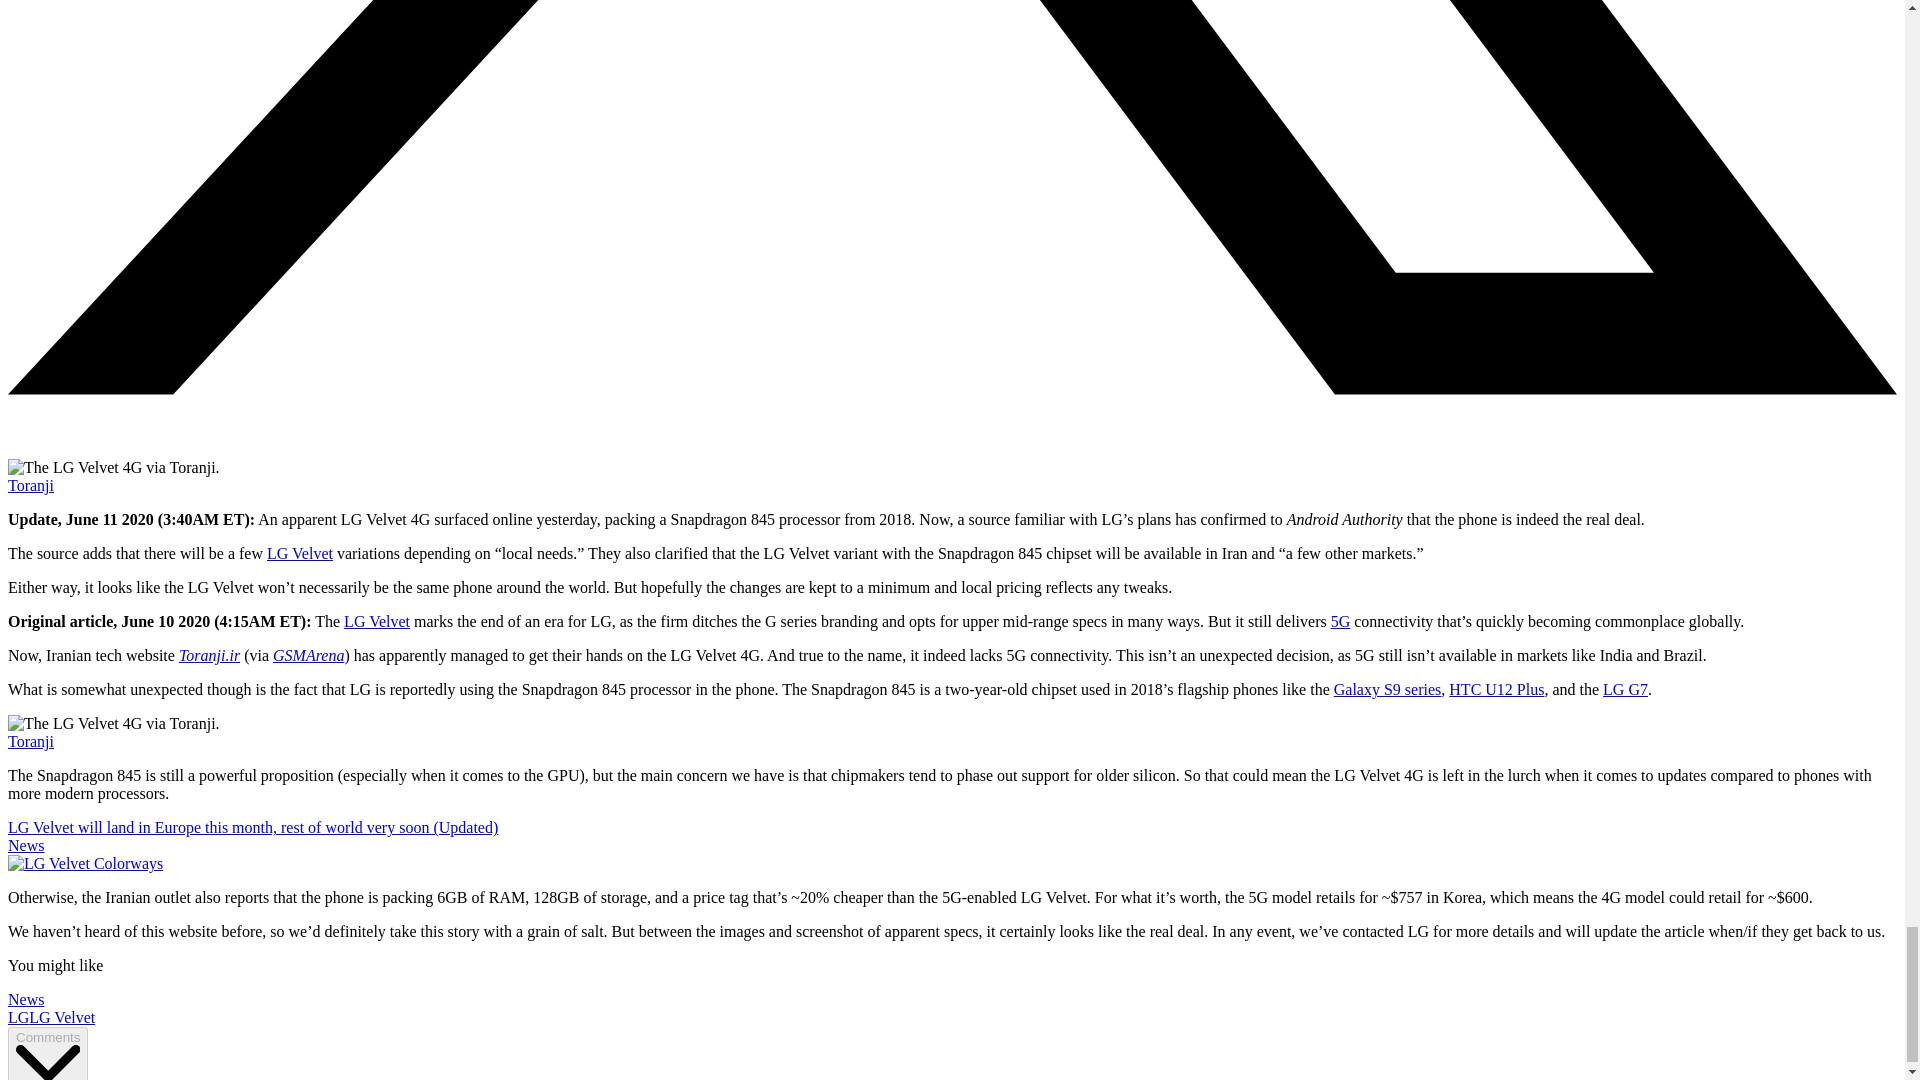  I want to click on LG, so click(18, 1017).